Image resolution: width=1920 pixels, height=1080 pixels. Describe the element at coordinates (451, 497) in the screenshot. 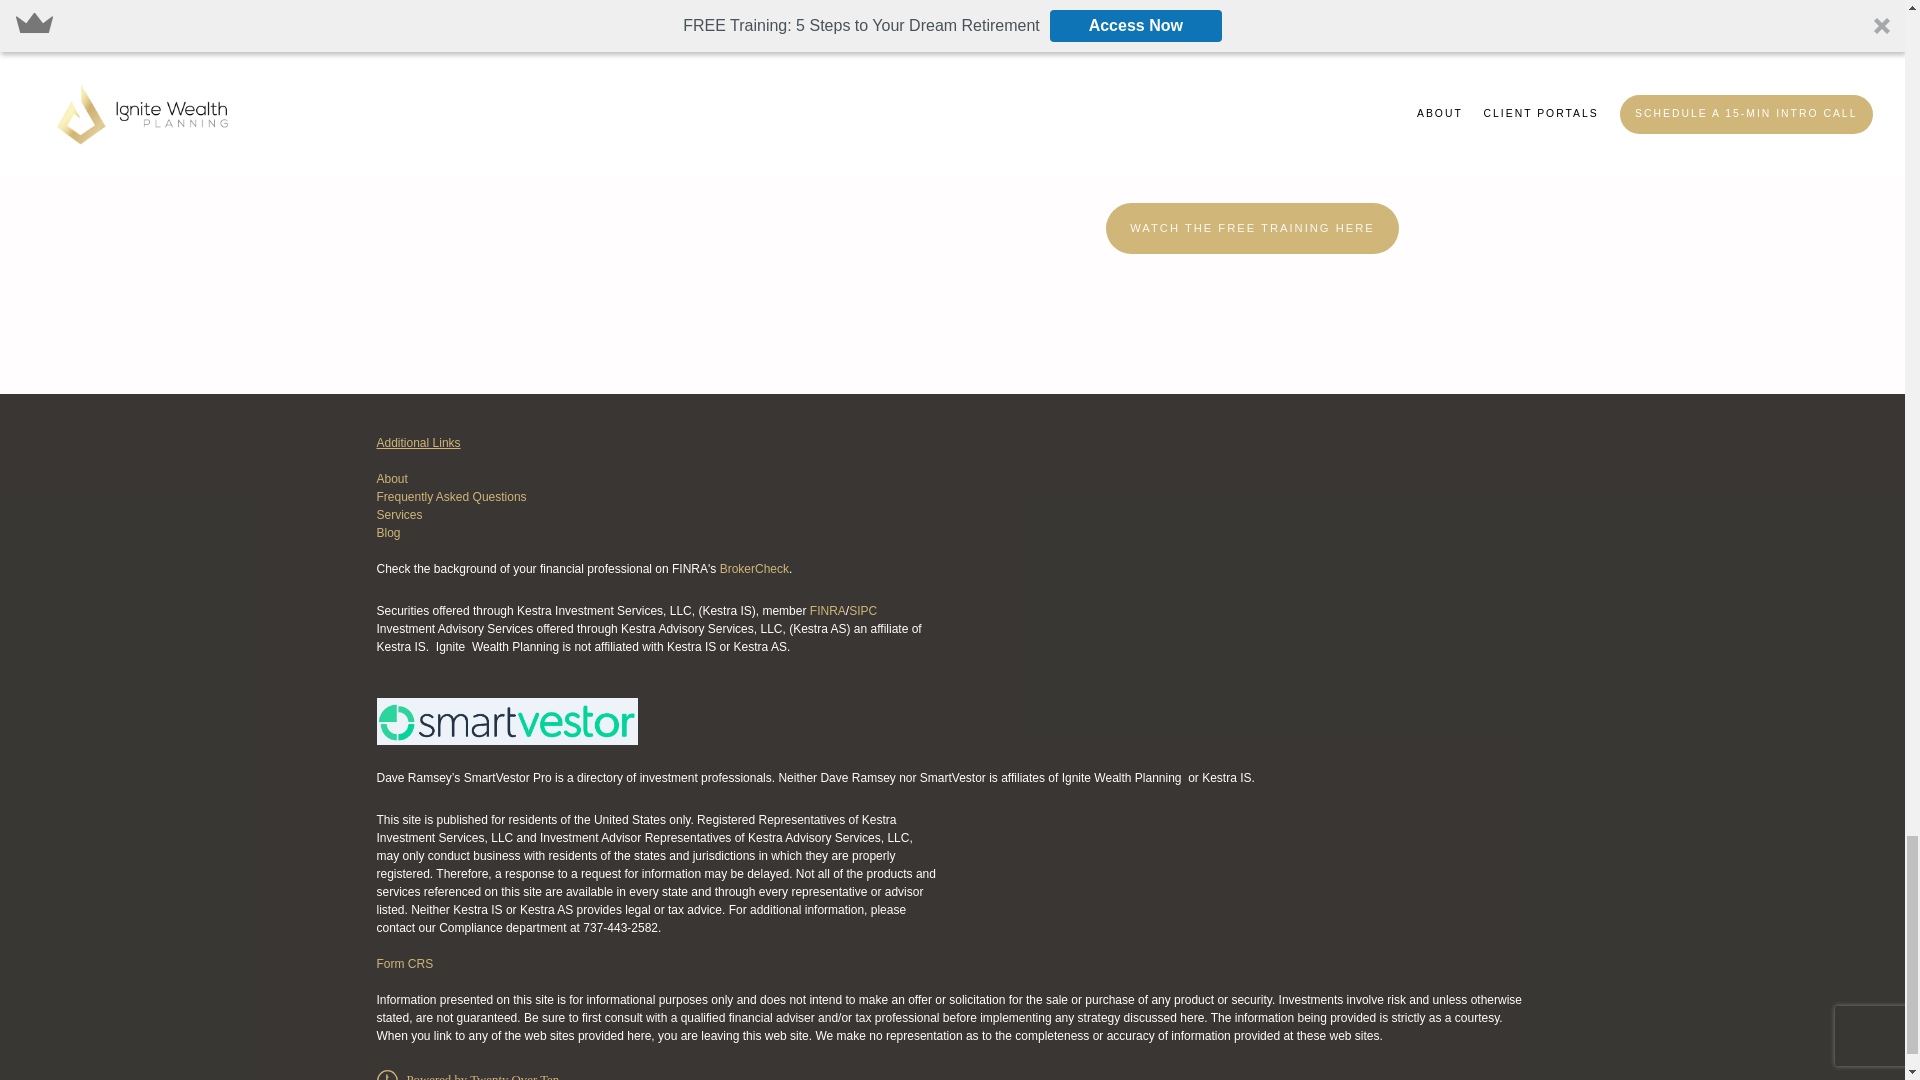

I see `Frequently Asked Questions` at that location.